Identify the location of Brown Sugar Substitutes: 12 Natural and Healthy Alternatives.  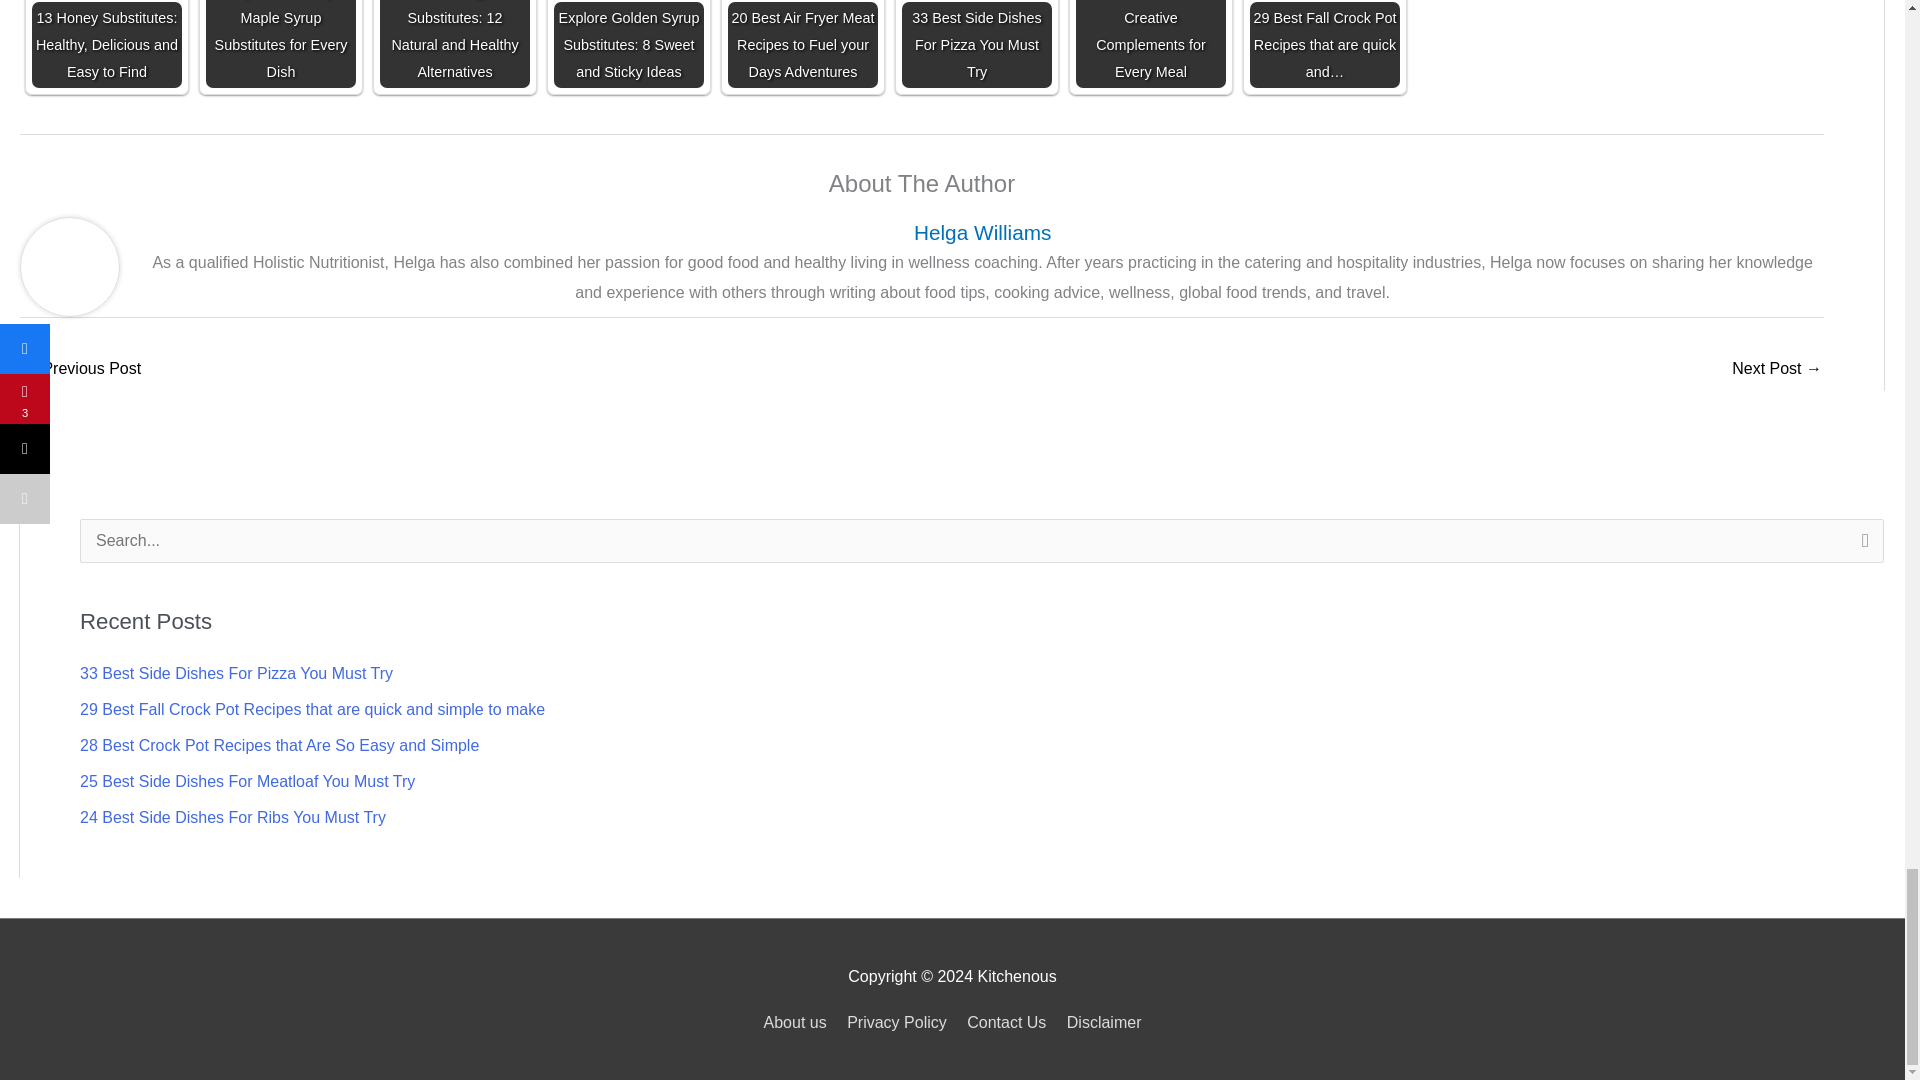
(454, 44).